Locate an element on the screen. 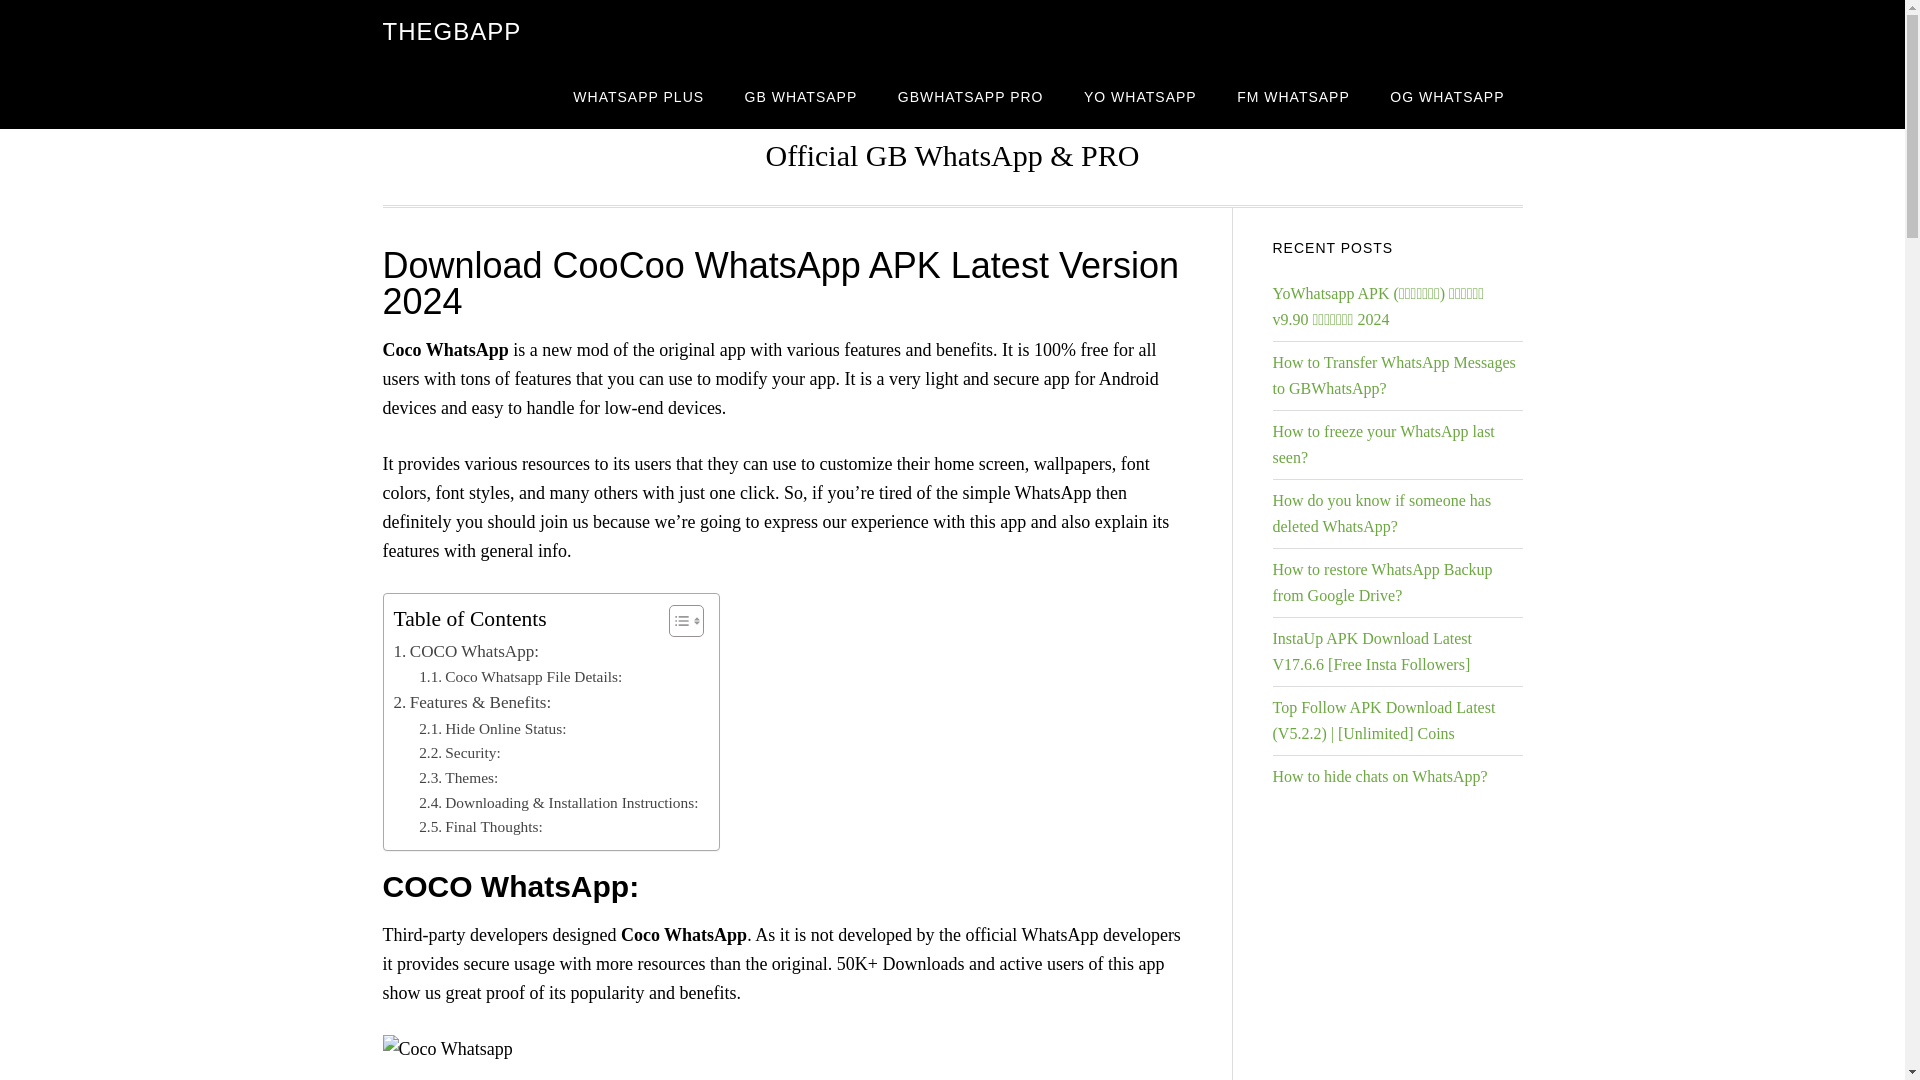 This screenshot has width=1920, height=1080. Security: is located at coordinates (460, 752).